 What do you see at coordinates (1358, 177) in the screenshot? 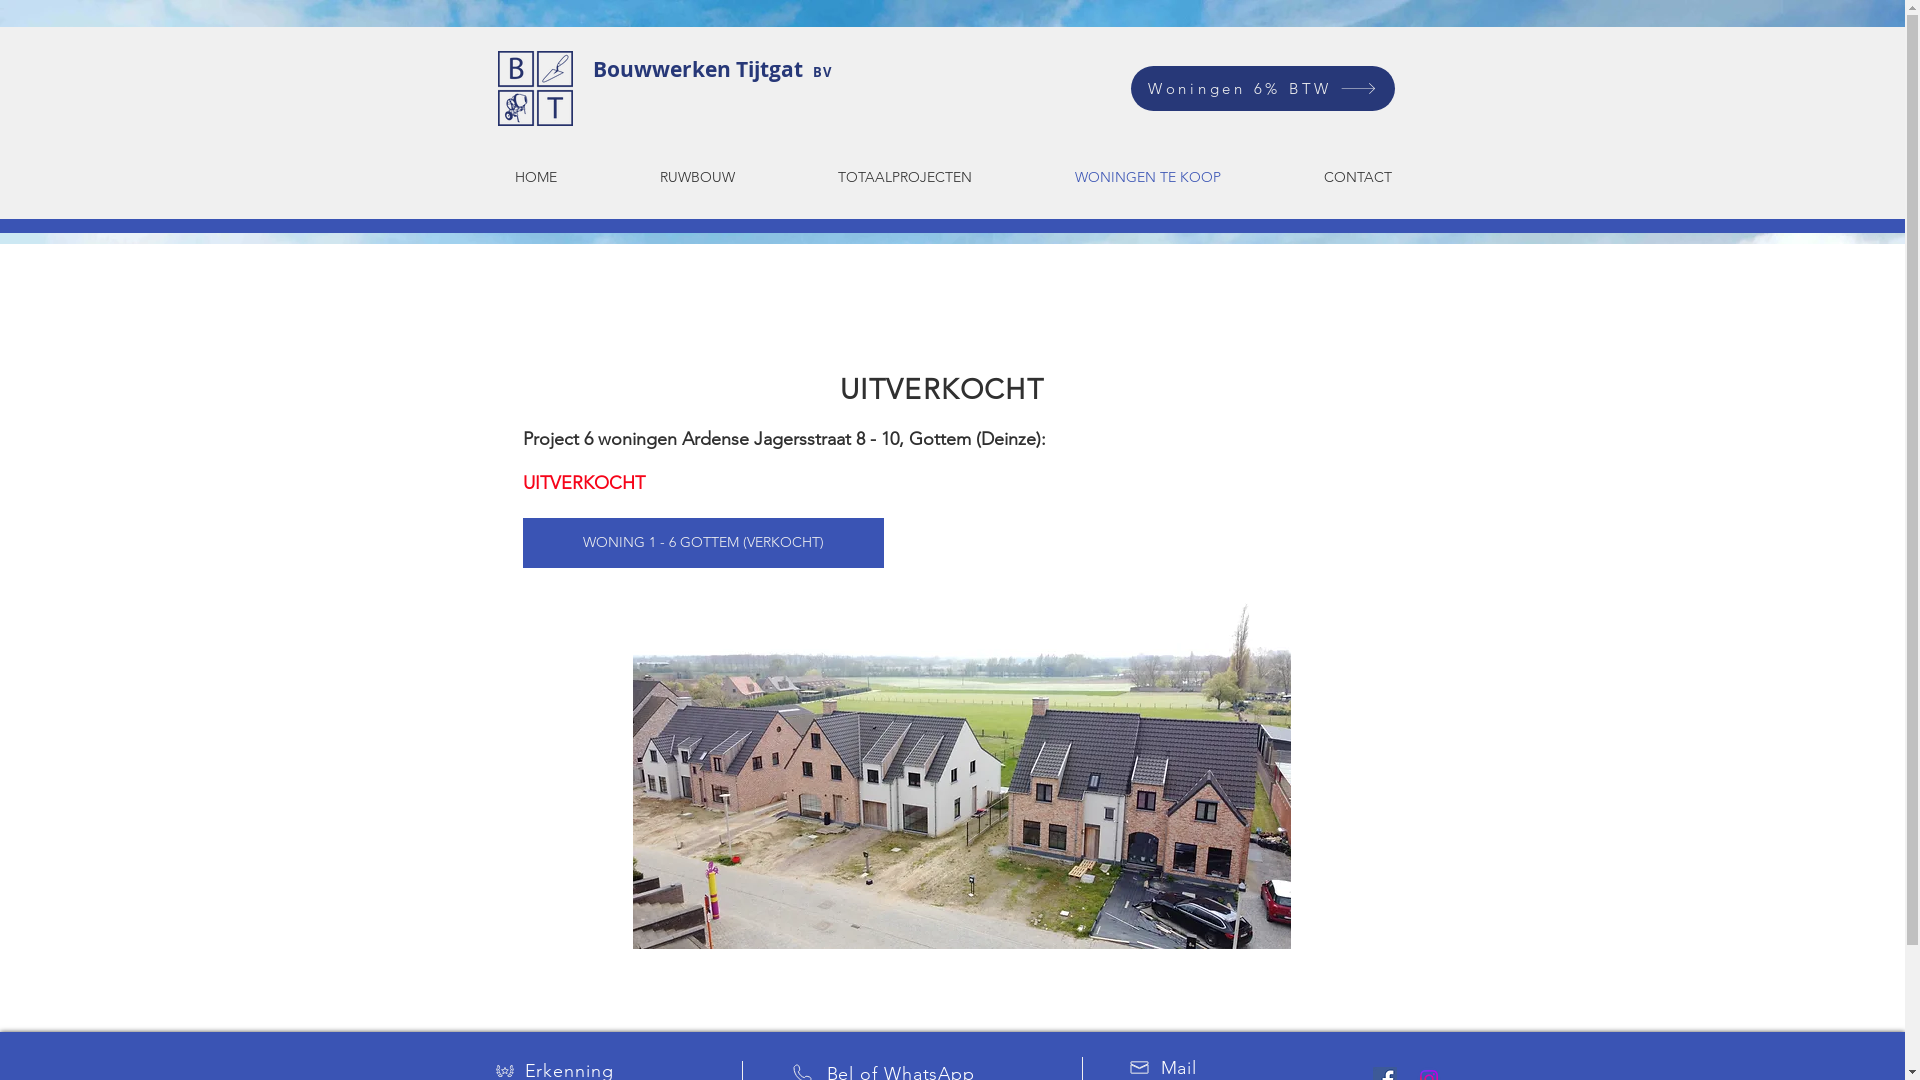
I see `CONTACT` at bounding box center [1358, 177].